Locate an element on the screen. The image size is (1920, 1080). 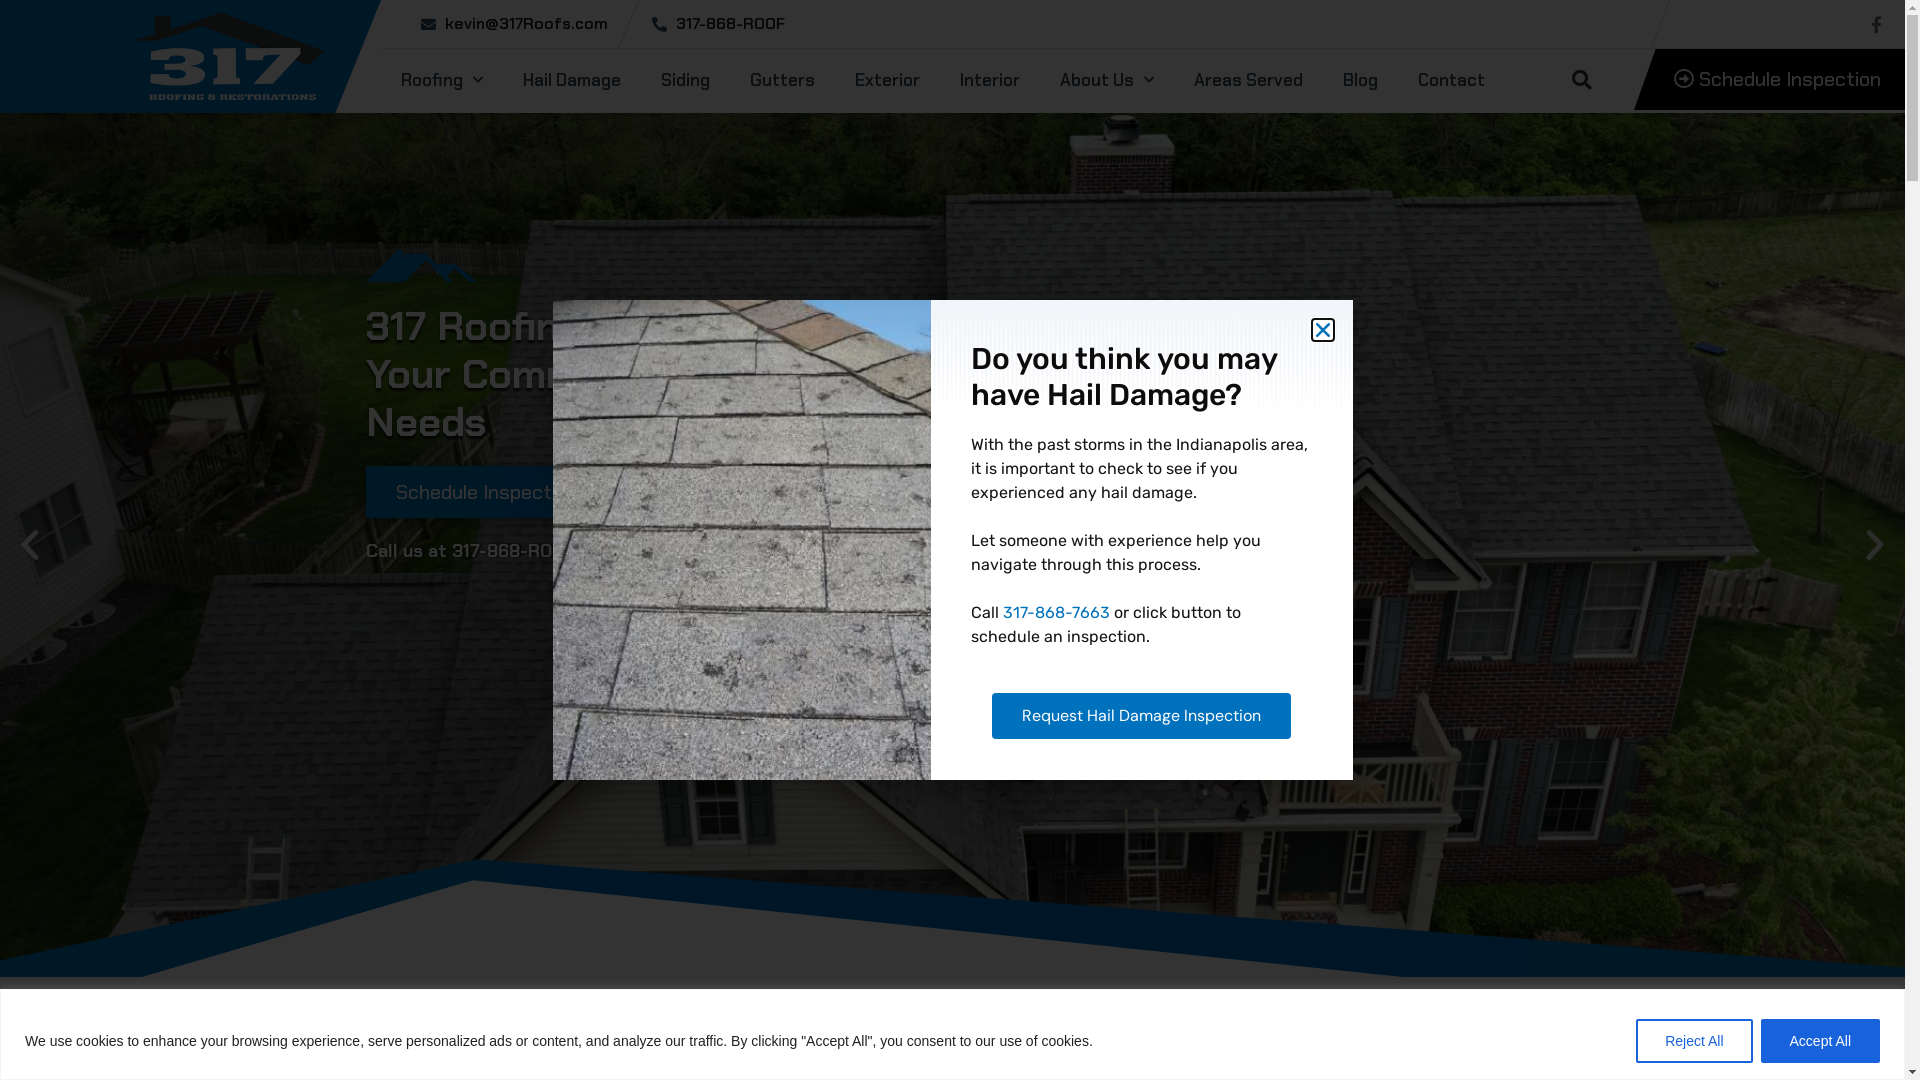
Schedule Inspection is located at coordinates (498, 492).